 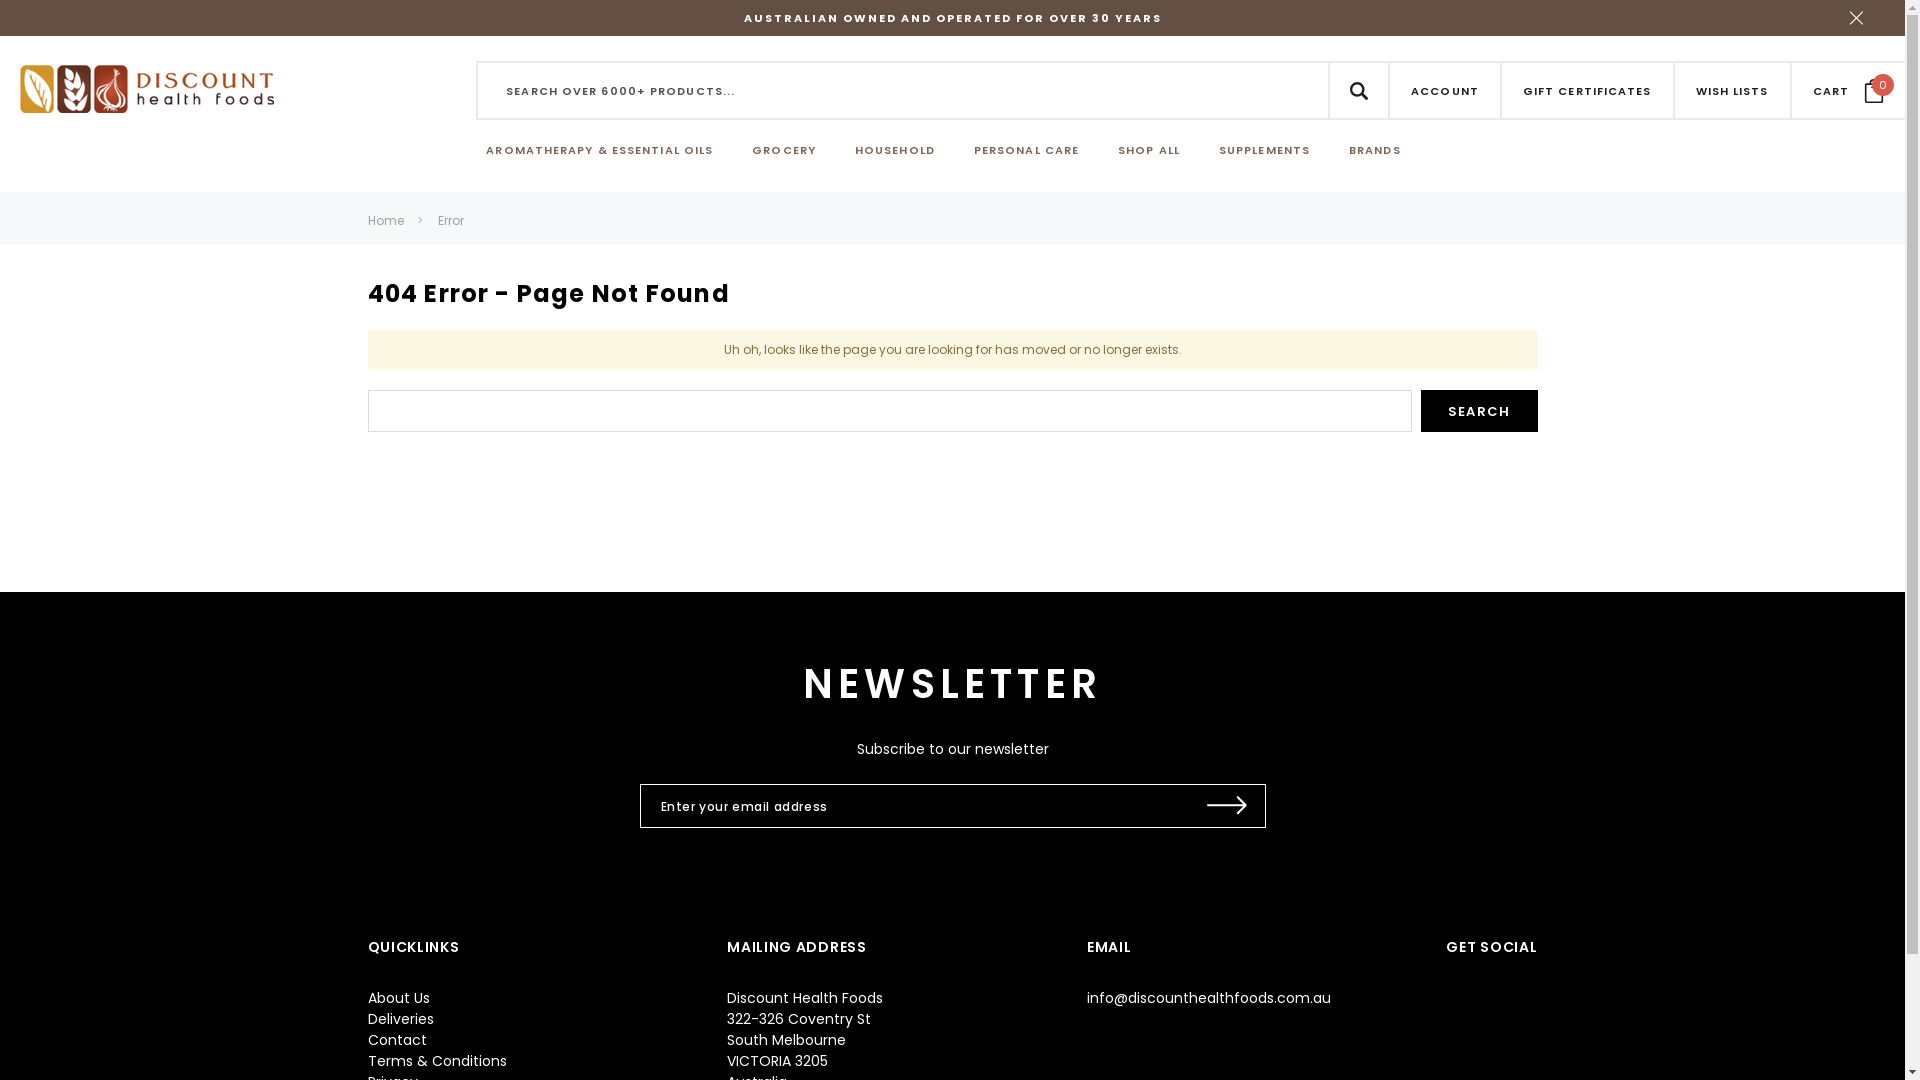 What do you see at coordinates (1445, 90) in the screenshot?
I see `ACCOUNT` at bounding box center [1445, 90].